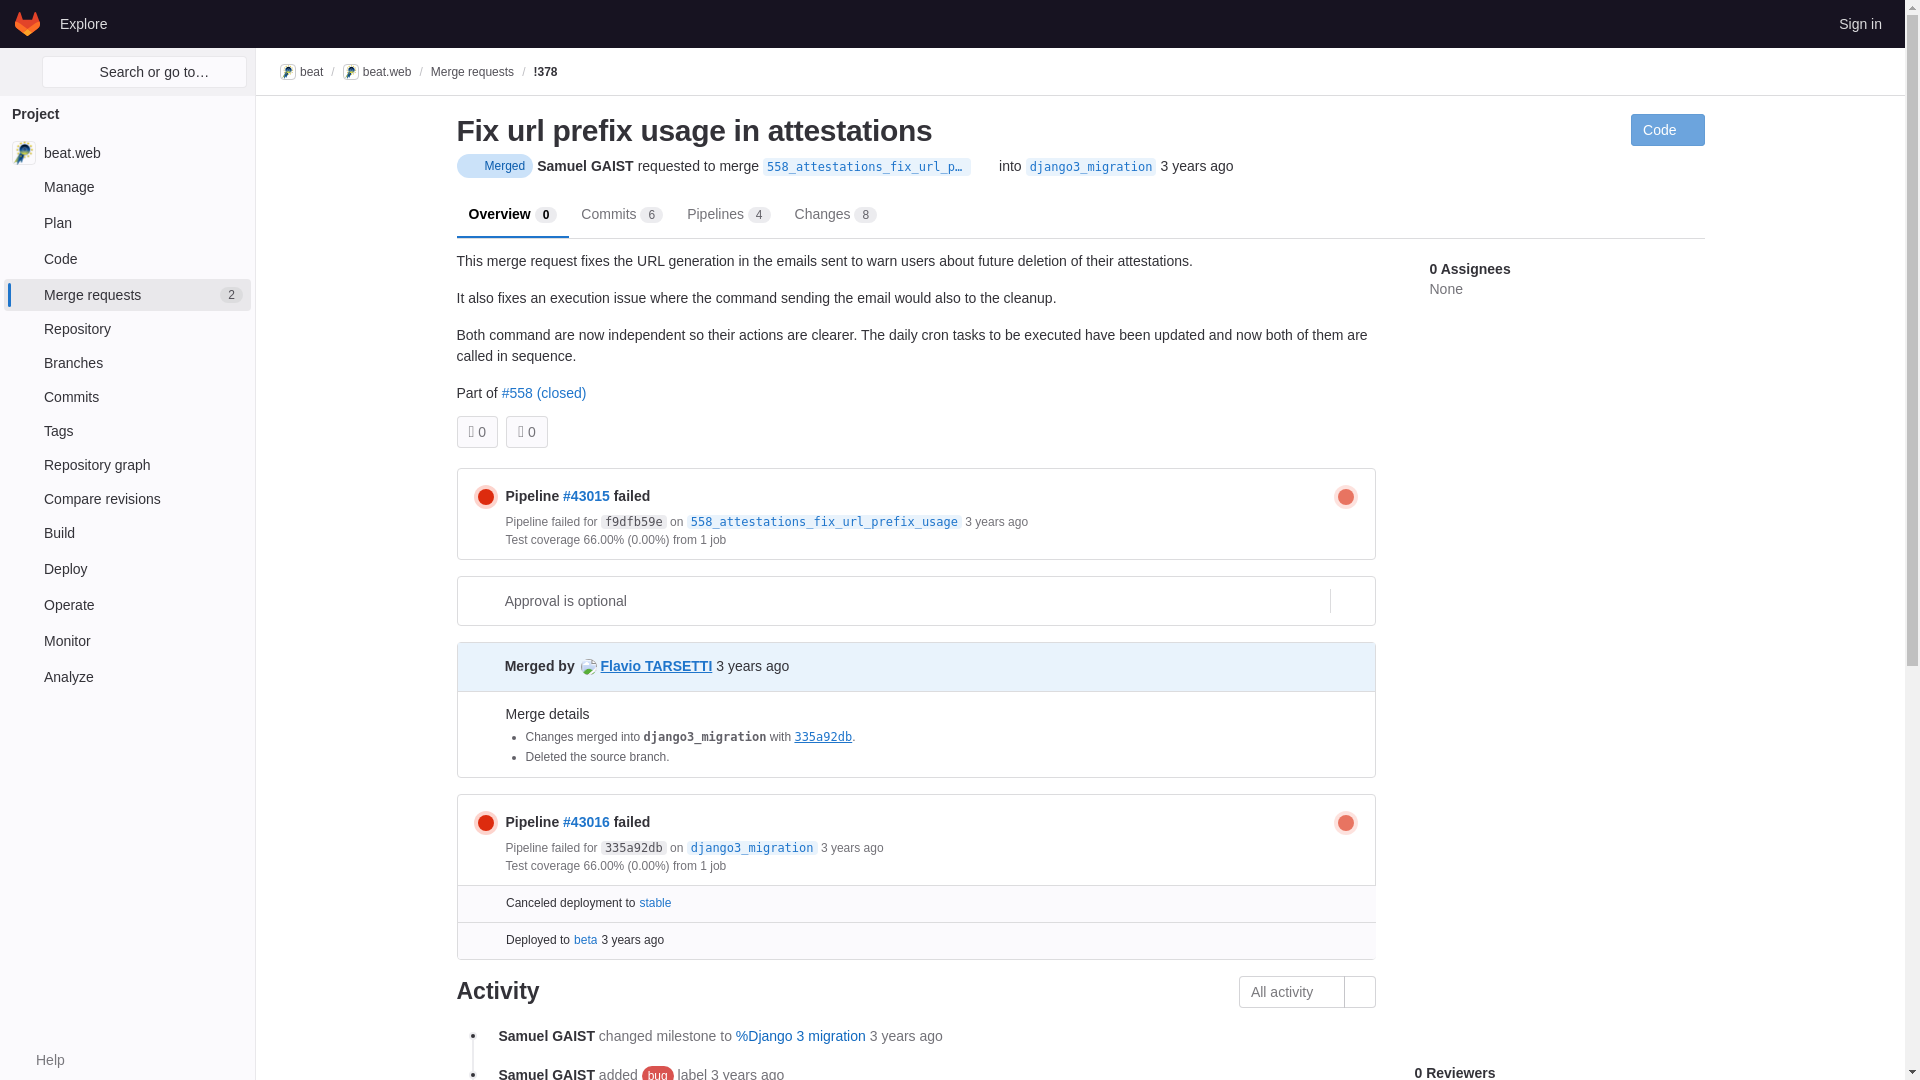 Image resolution: width=1920 pixels, height=1080 pixels. Describe the element at coordinates (1860, 23) in the screenshot. I see `Sign in` at that location.